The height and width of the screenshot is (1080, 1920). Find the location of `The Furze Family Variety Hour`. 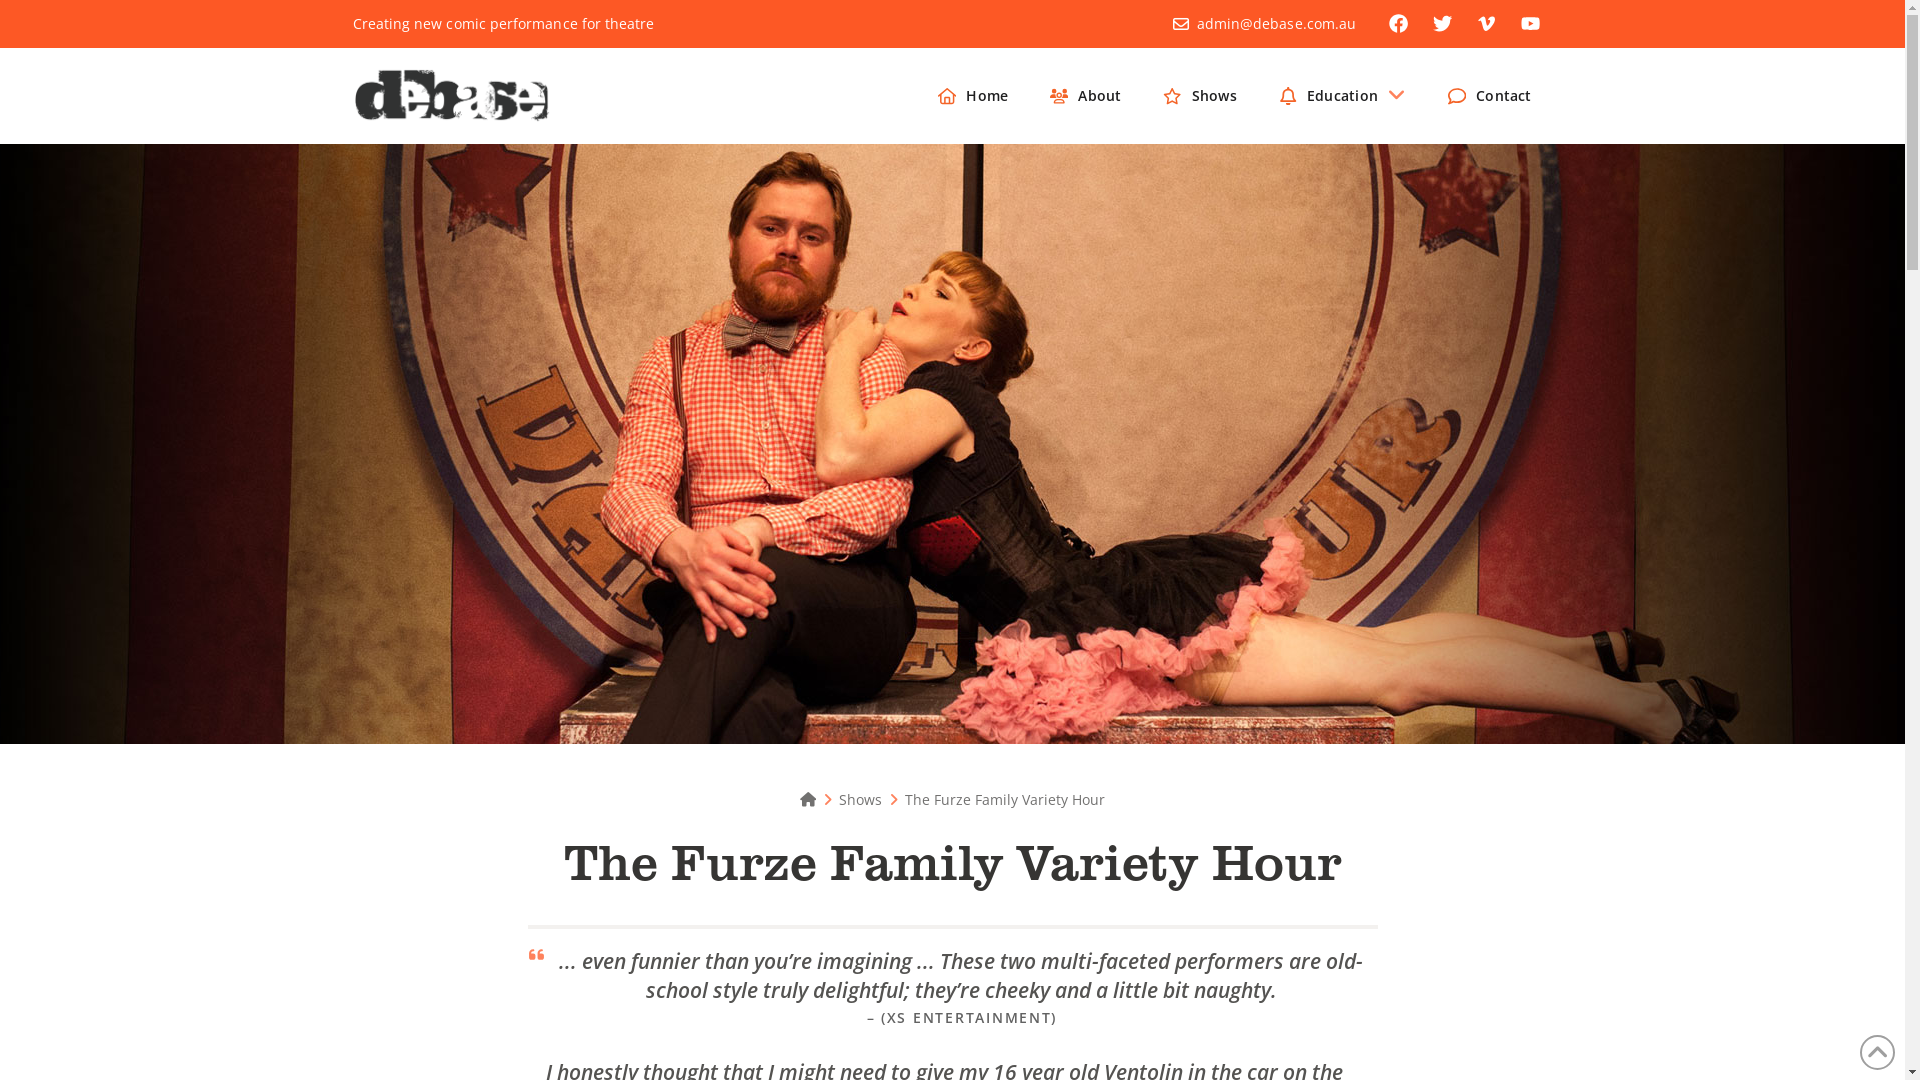

The Furze Family Variety Hour is located at coordinates (1005, 800).